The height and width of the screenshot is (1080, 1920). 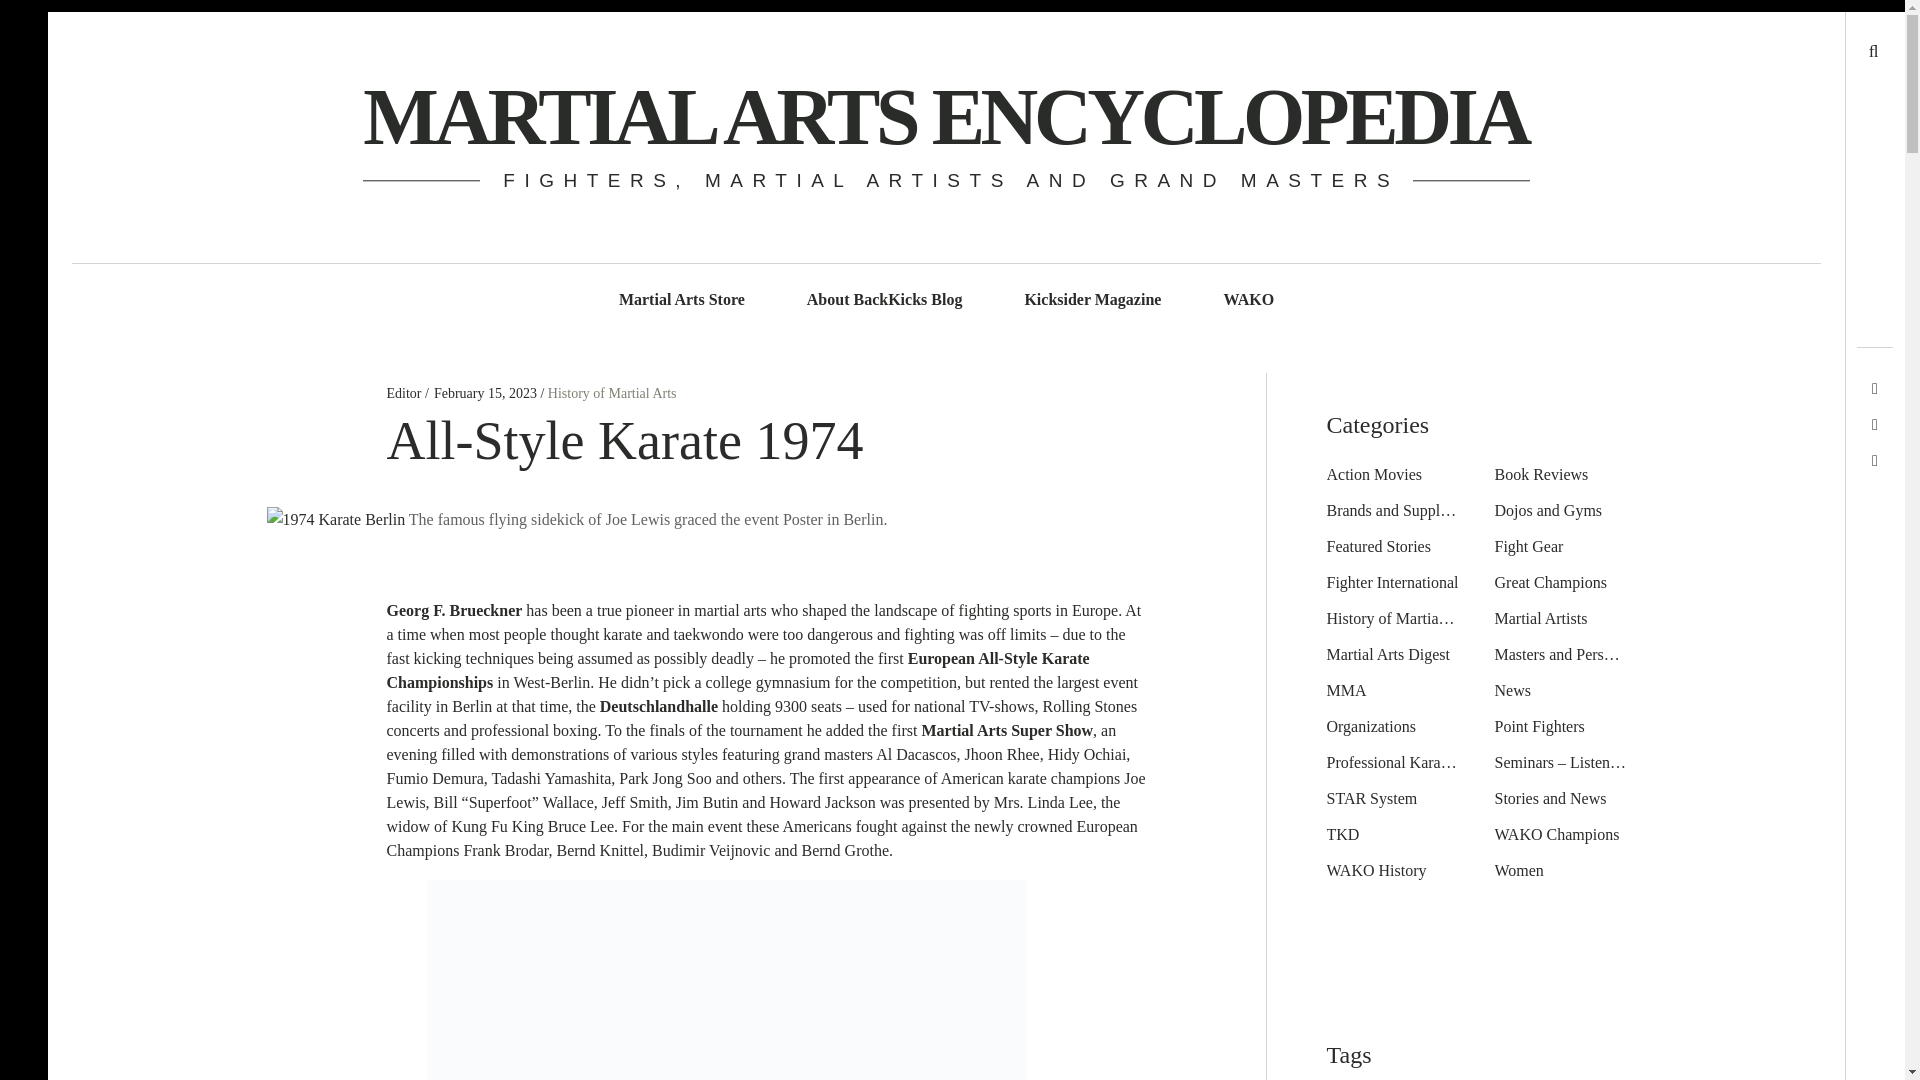 What do you see at coordinates (681, 300) in the screenshot?
I see `Martial Arts Store` at bounding box center [681, 300].